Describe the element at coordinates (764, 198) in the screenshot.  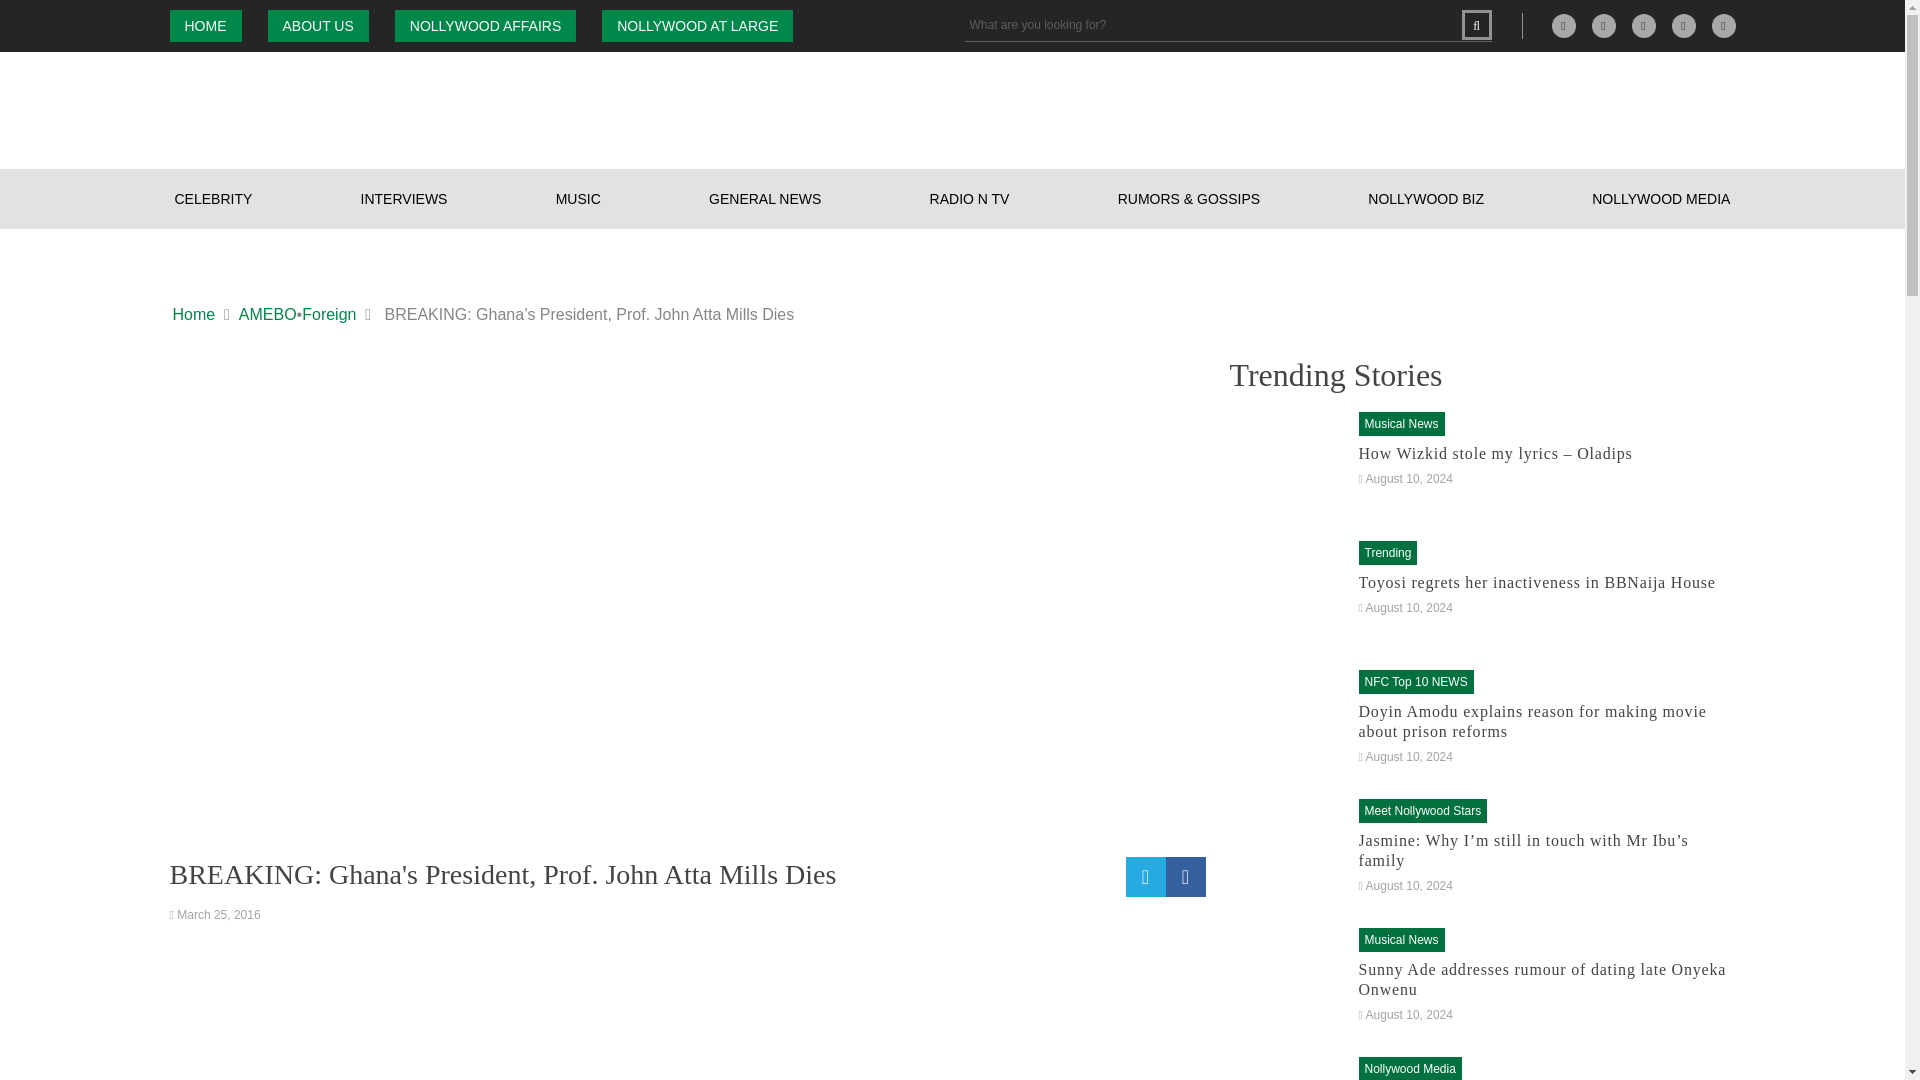
I see `GENERAL NEWS` at that location.